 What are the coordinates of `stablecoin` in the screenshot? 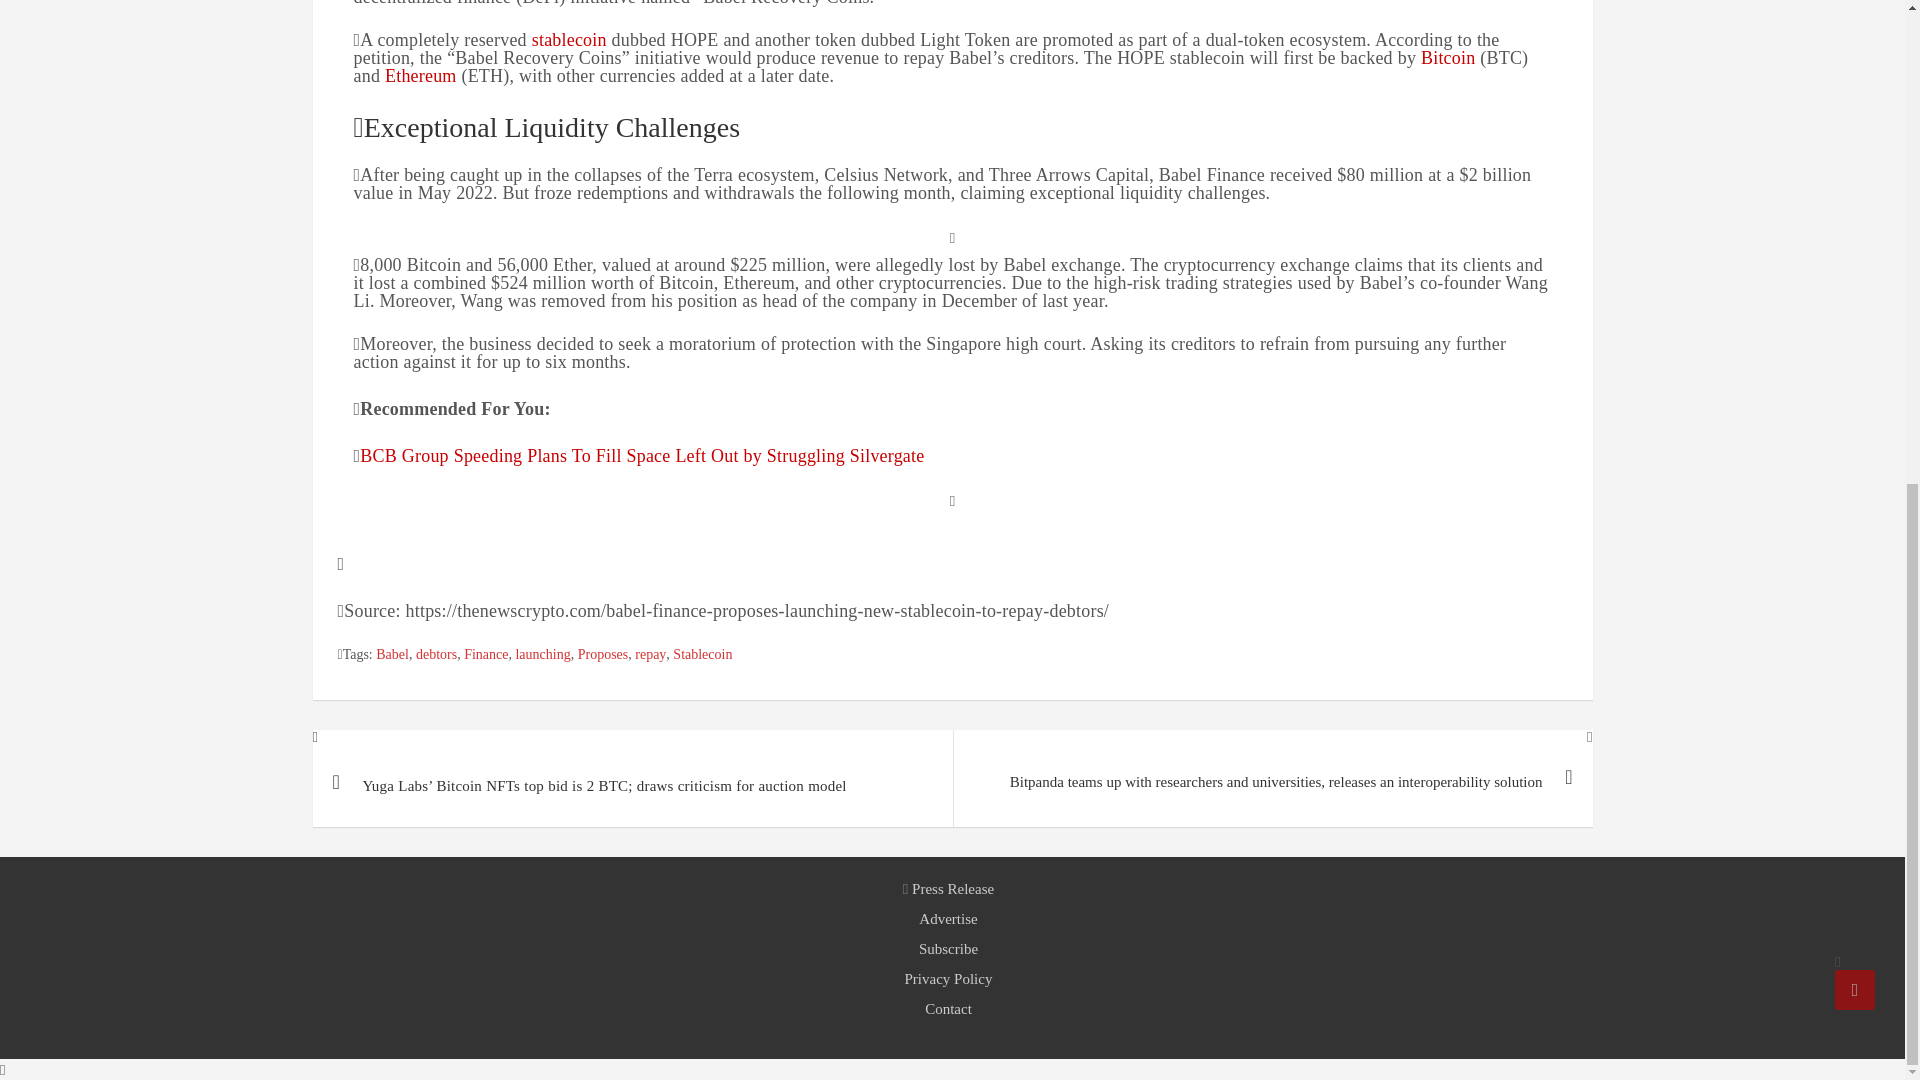 It's located at (568, 40).